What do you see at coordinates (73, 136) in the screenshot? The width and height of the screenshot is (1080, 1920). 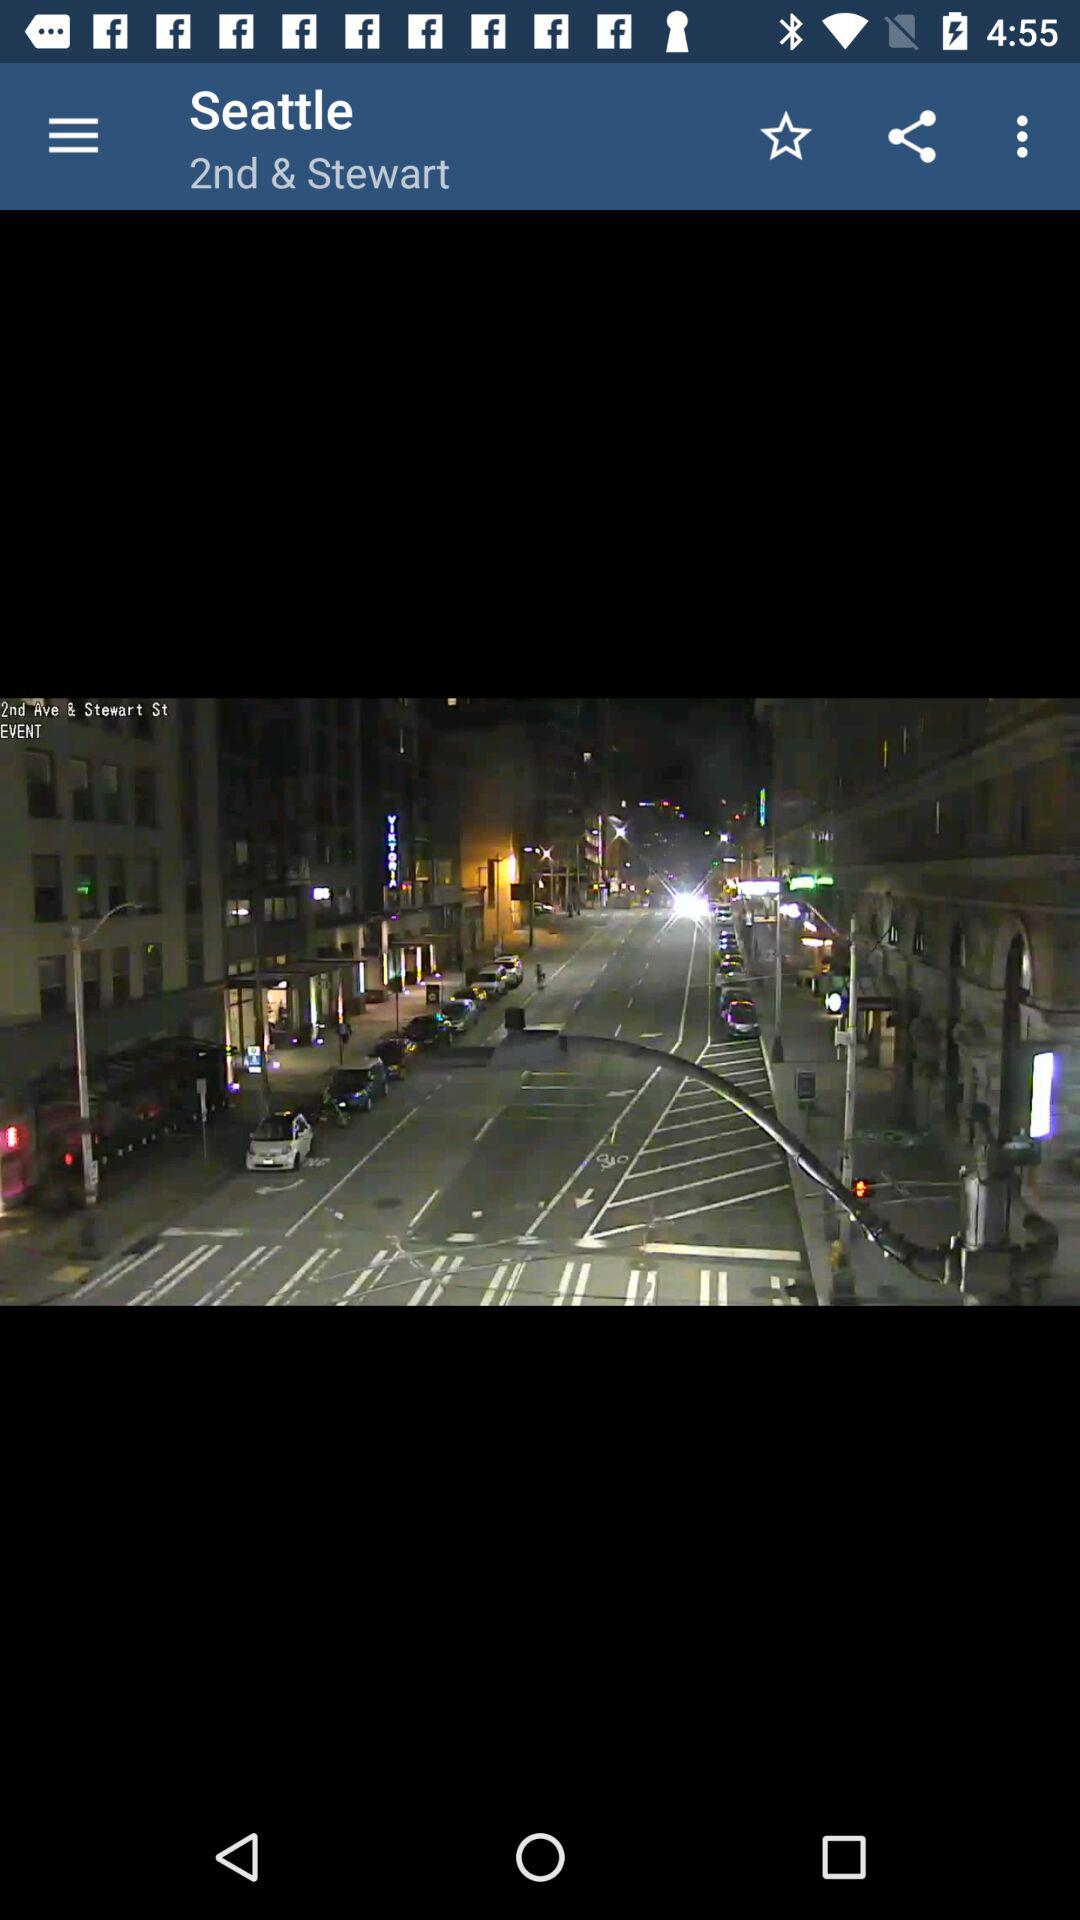 I see `turn on item to the left of the seattle item` at bounding box center [73, 136].